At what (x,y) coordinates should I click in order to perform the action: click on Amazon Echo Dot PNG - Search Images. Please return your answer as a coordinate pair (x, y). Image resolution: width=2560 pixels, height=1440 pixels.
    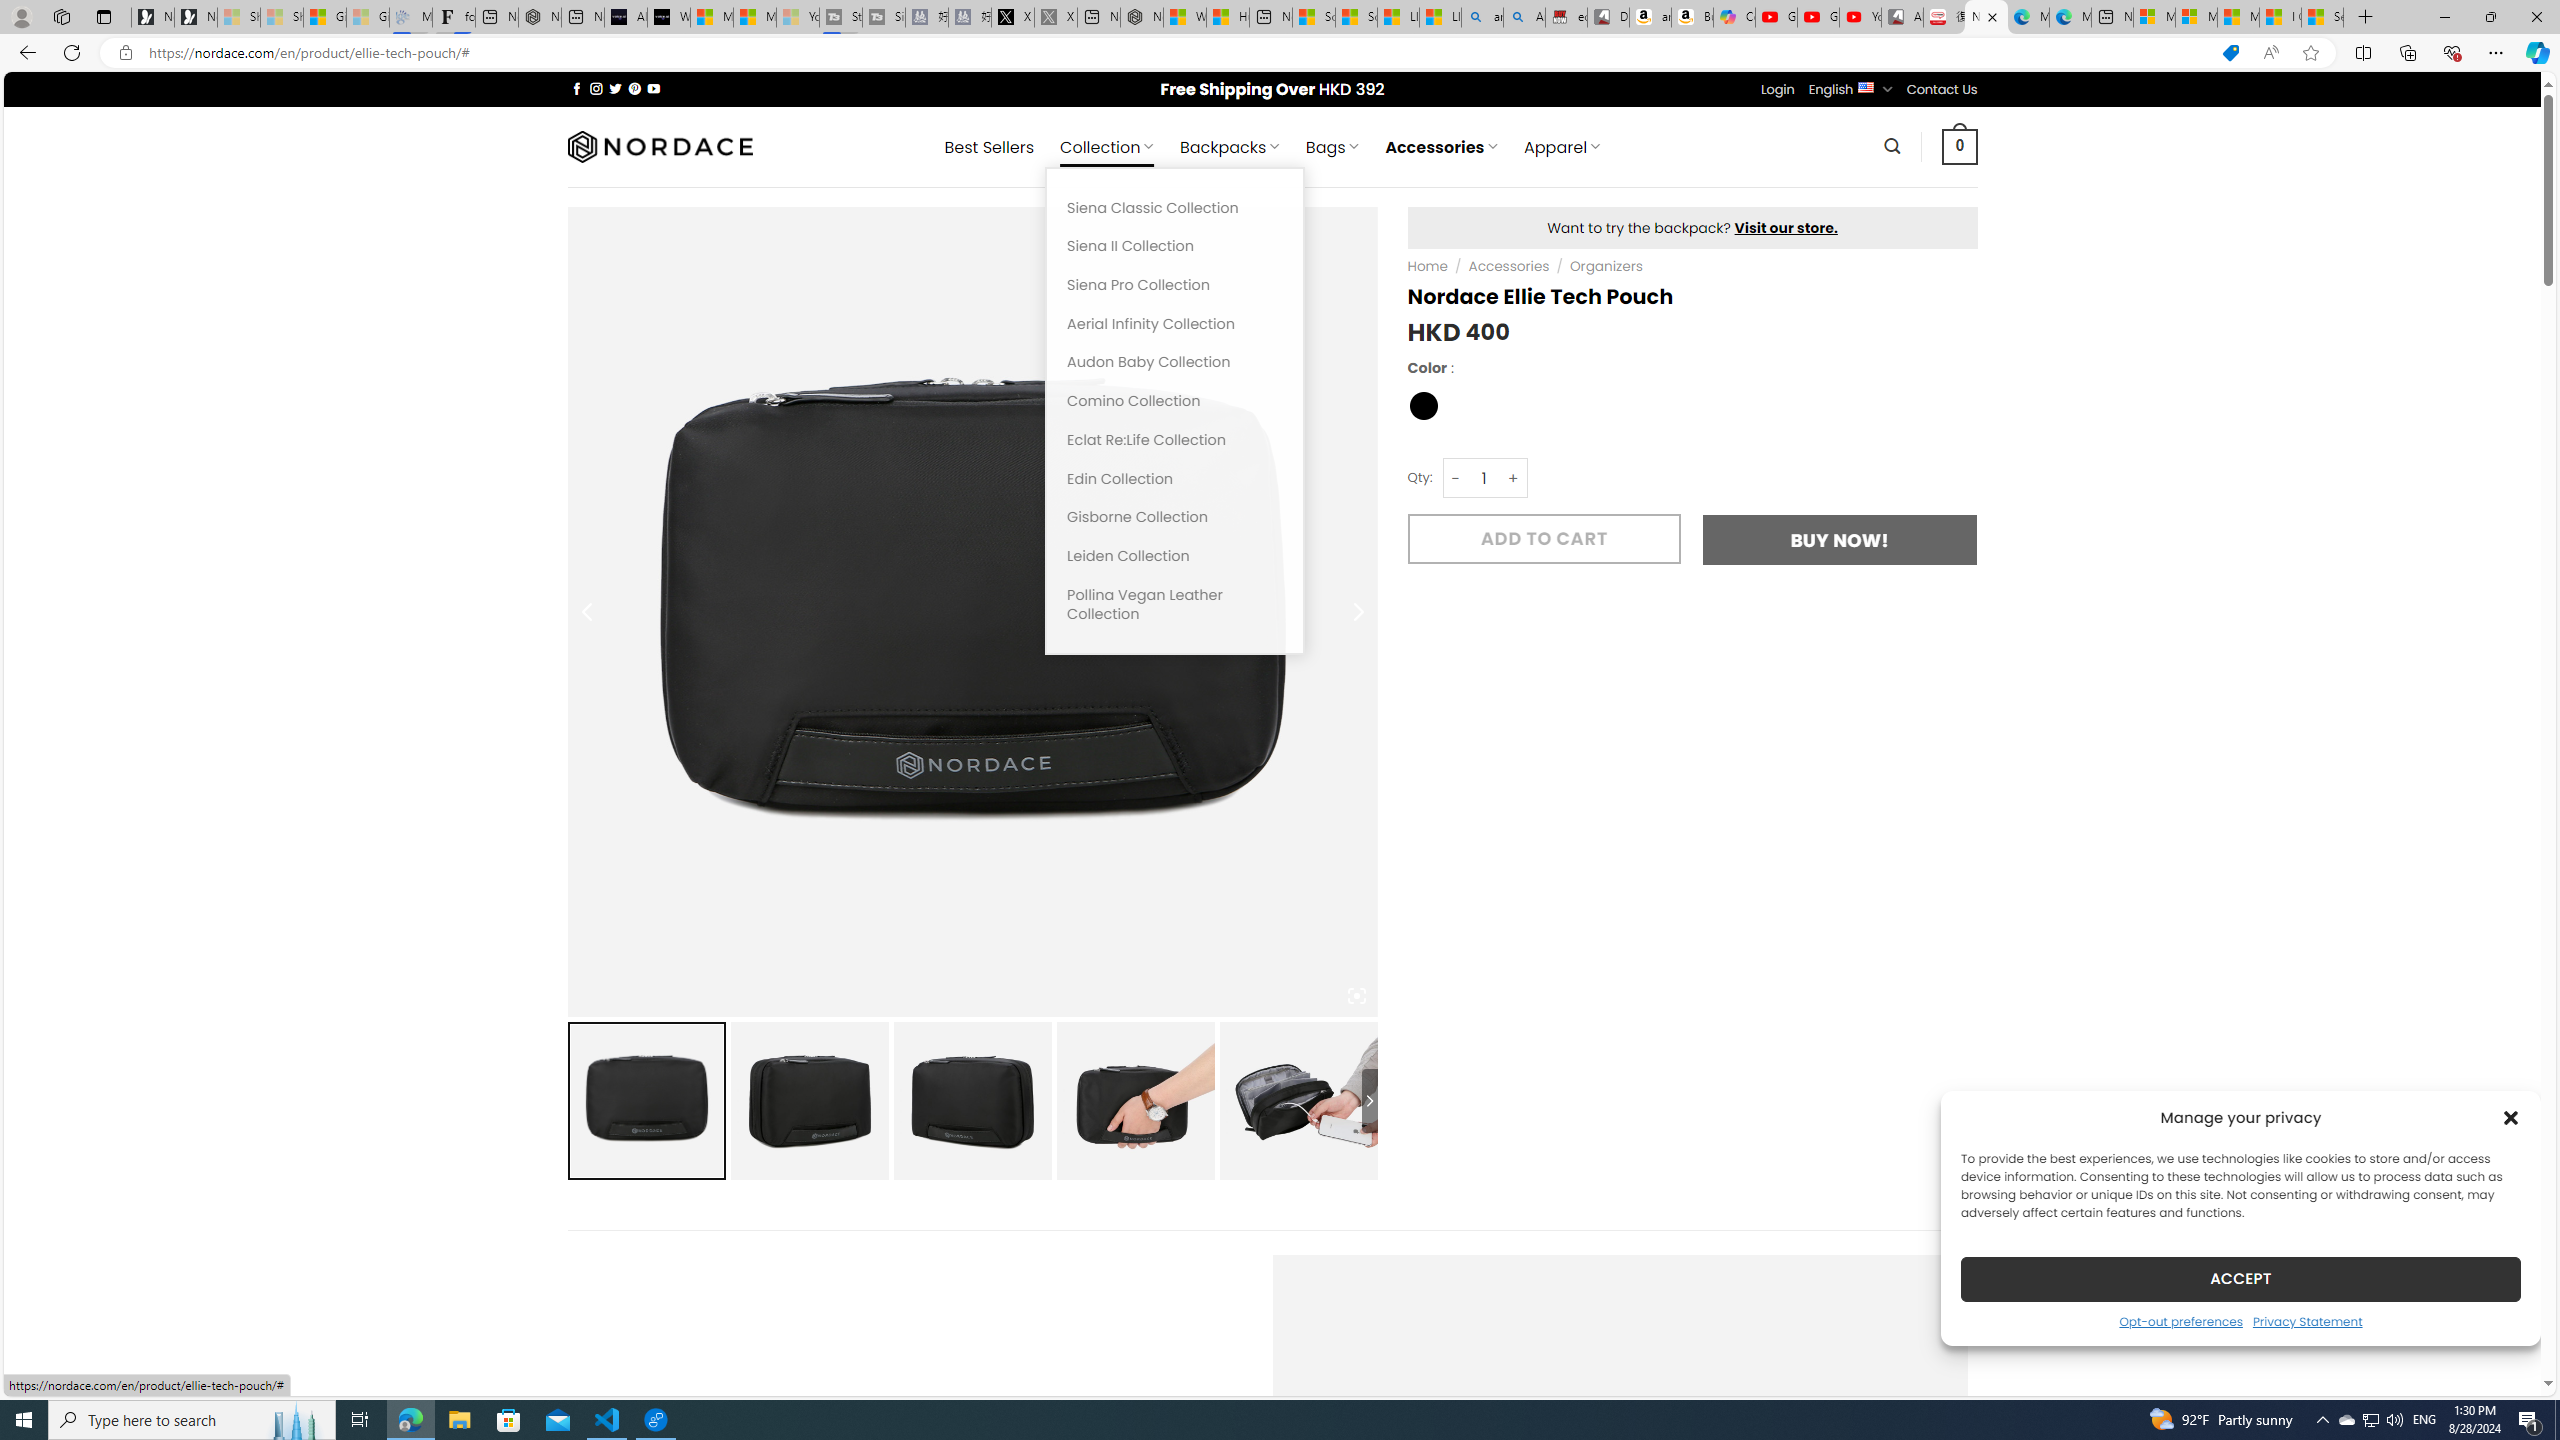
    Looking at the image, I should click on (1524, 17).